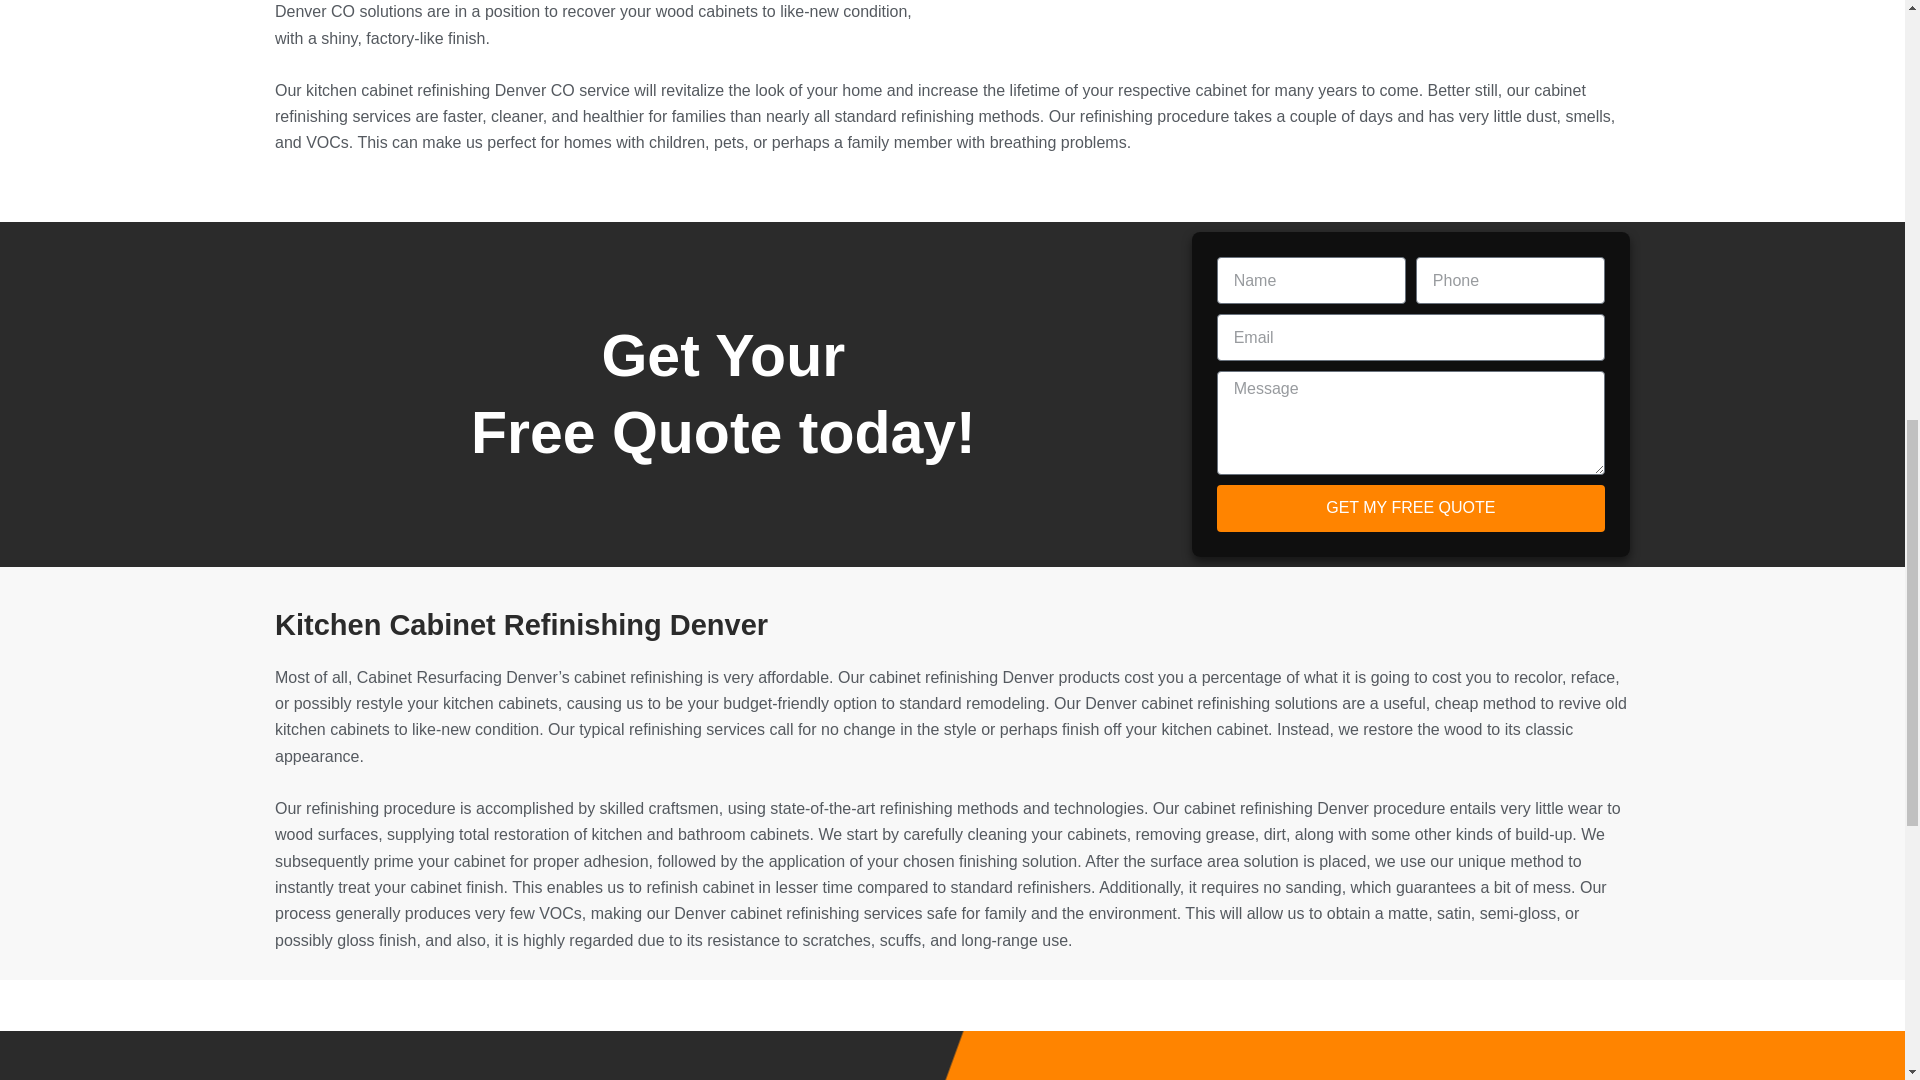  What do you see at coordinates (1411, 508) in the screenshot?
I see `GET MY FREE QUOTE` at bounding box center [1411, 508].